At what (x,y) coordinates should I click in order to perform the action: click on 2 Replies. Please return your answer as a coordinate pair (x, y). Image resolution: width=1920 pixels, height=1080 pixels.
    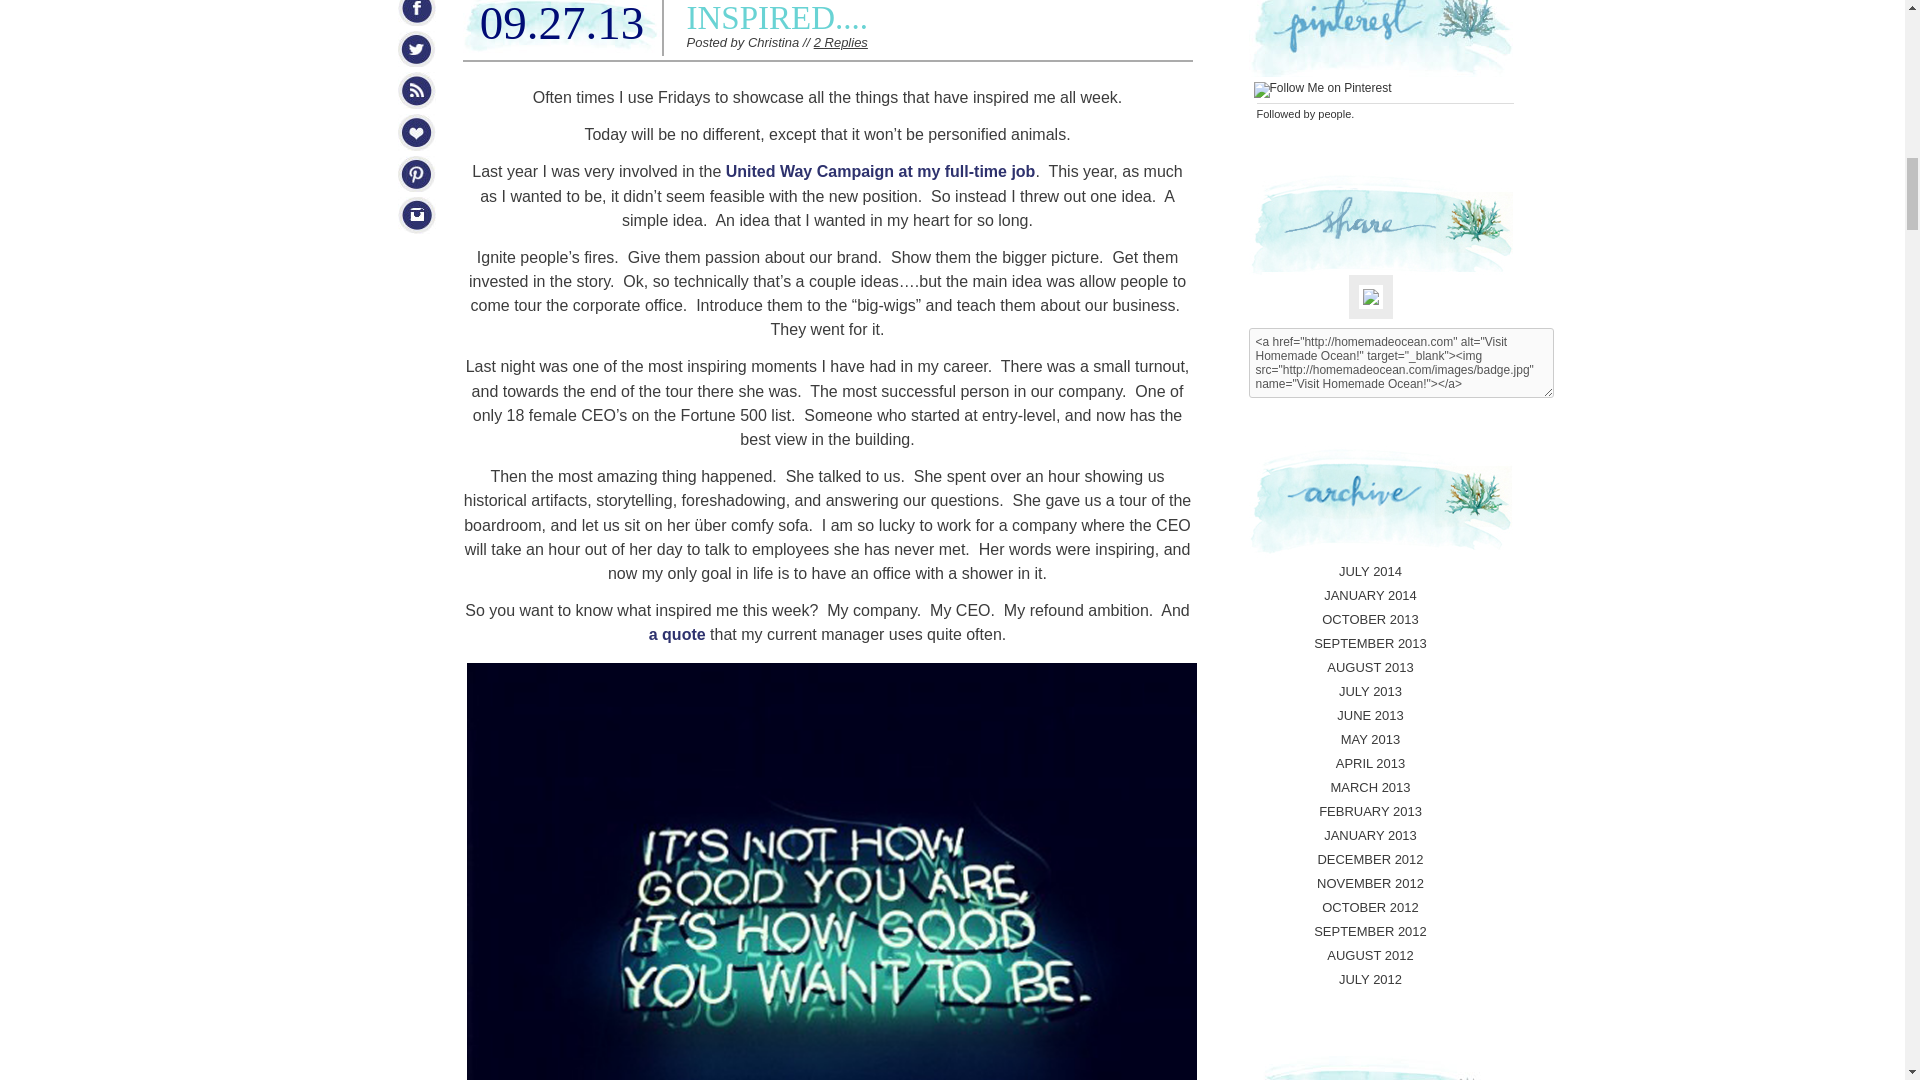
    Looking at the image, I should click on (840, 42).